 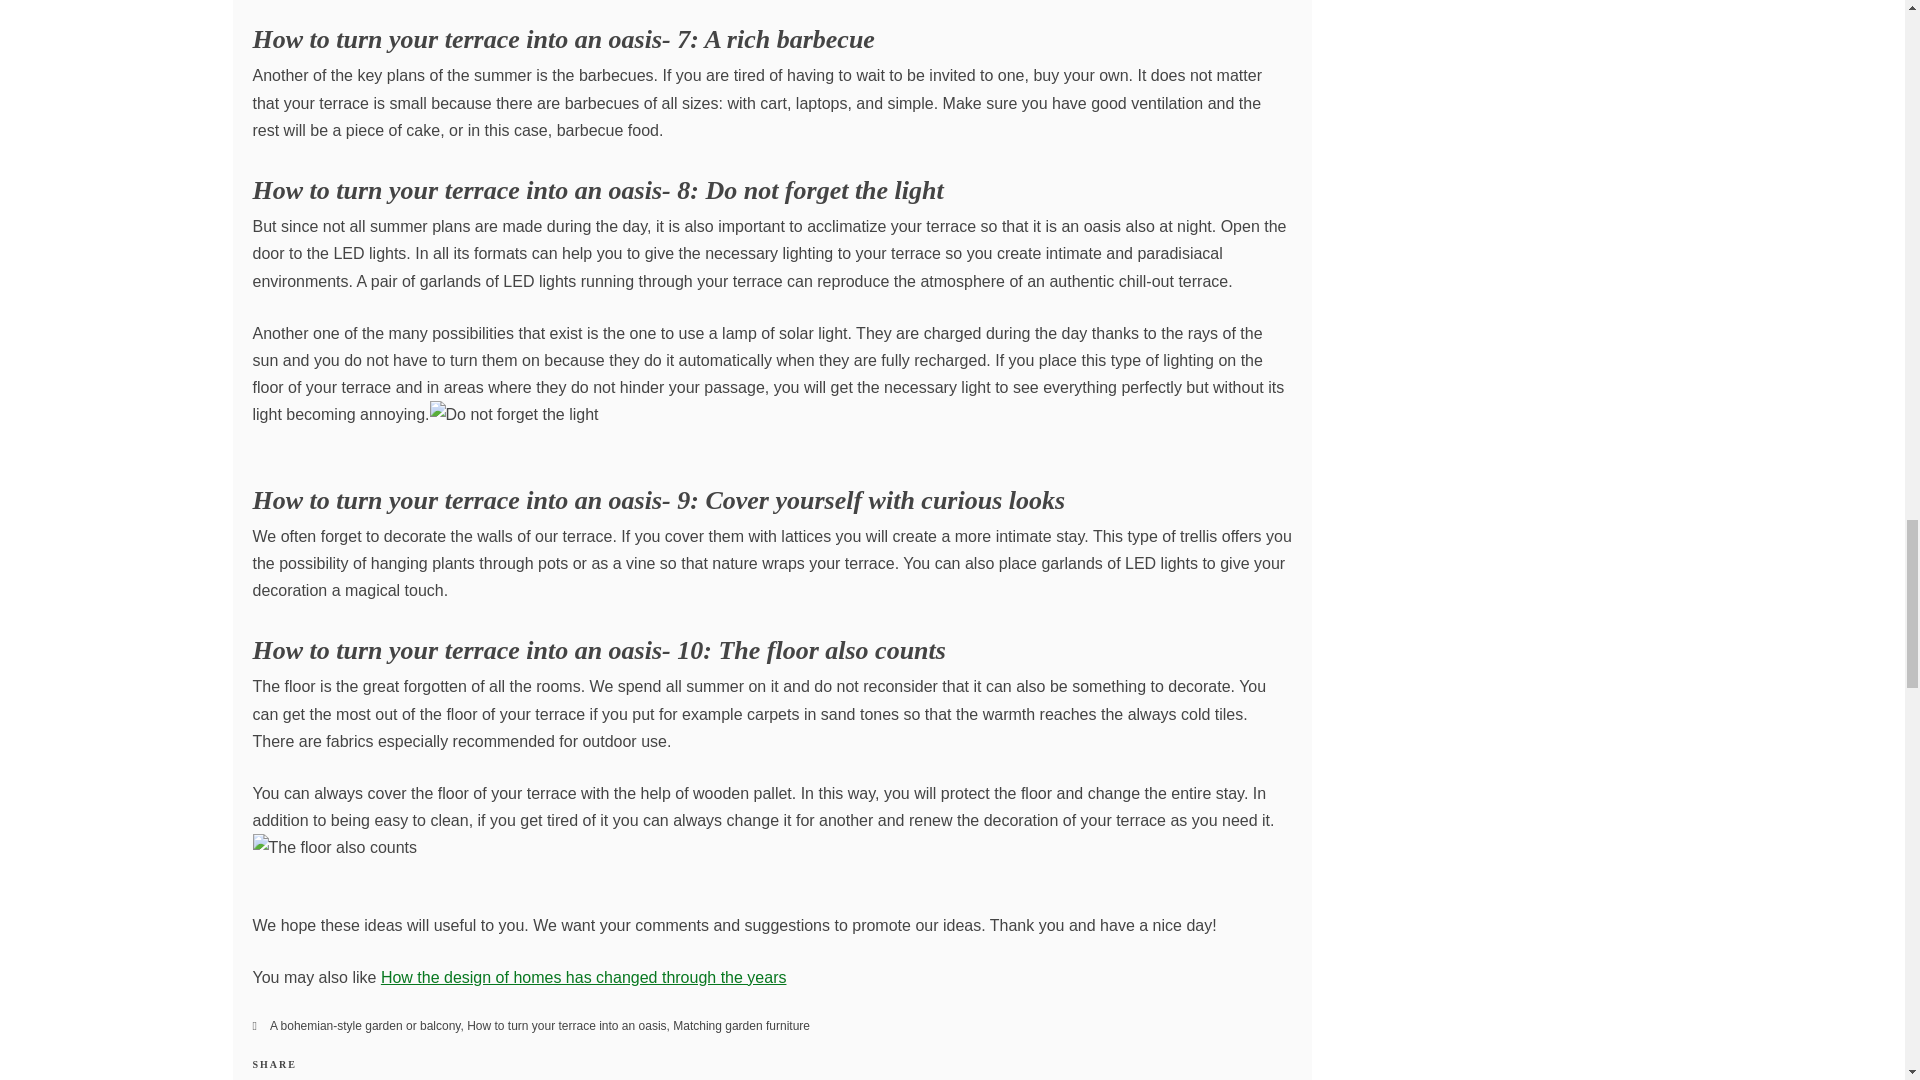 I want to click on The floor also counts, so click(x=334, y=846).